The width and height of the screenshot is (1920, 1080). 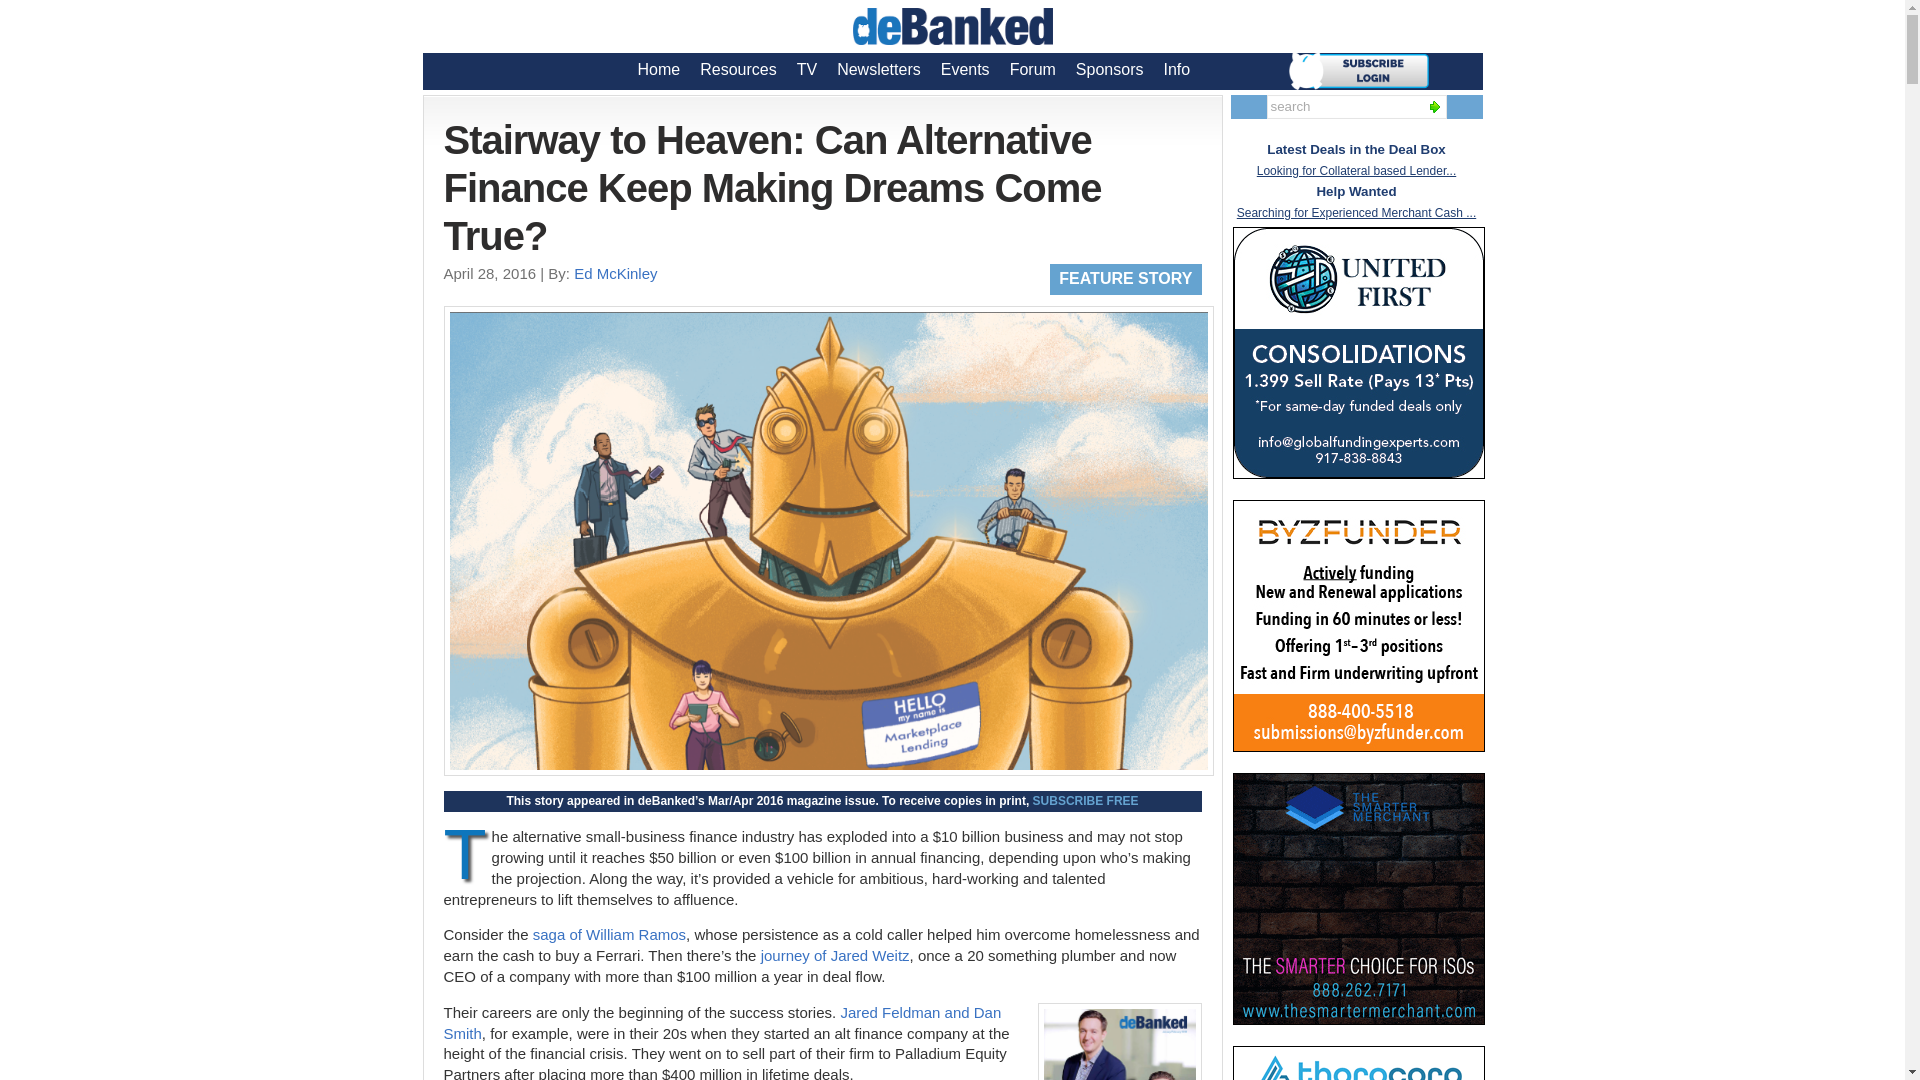 I want to click on United First, so click(x=1358, y=352).